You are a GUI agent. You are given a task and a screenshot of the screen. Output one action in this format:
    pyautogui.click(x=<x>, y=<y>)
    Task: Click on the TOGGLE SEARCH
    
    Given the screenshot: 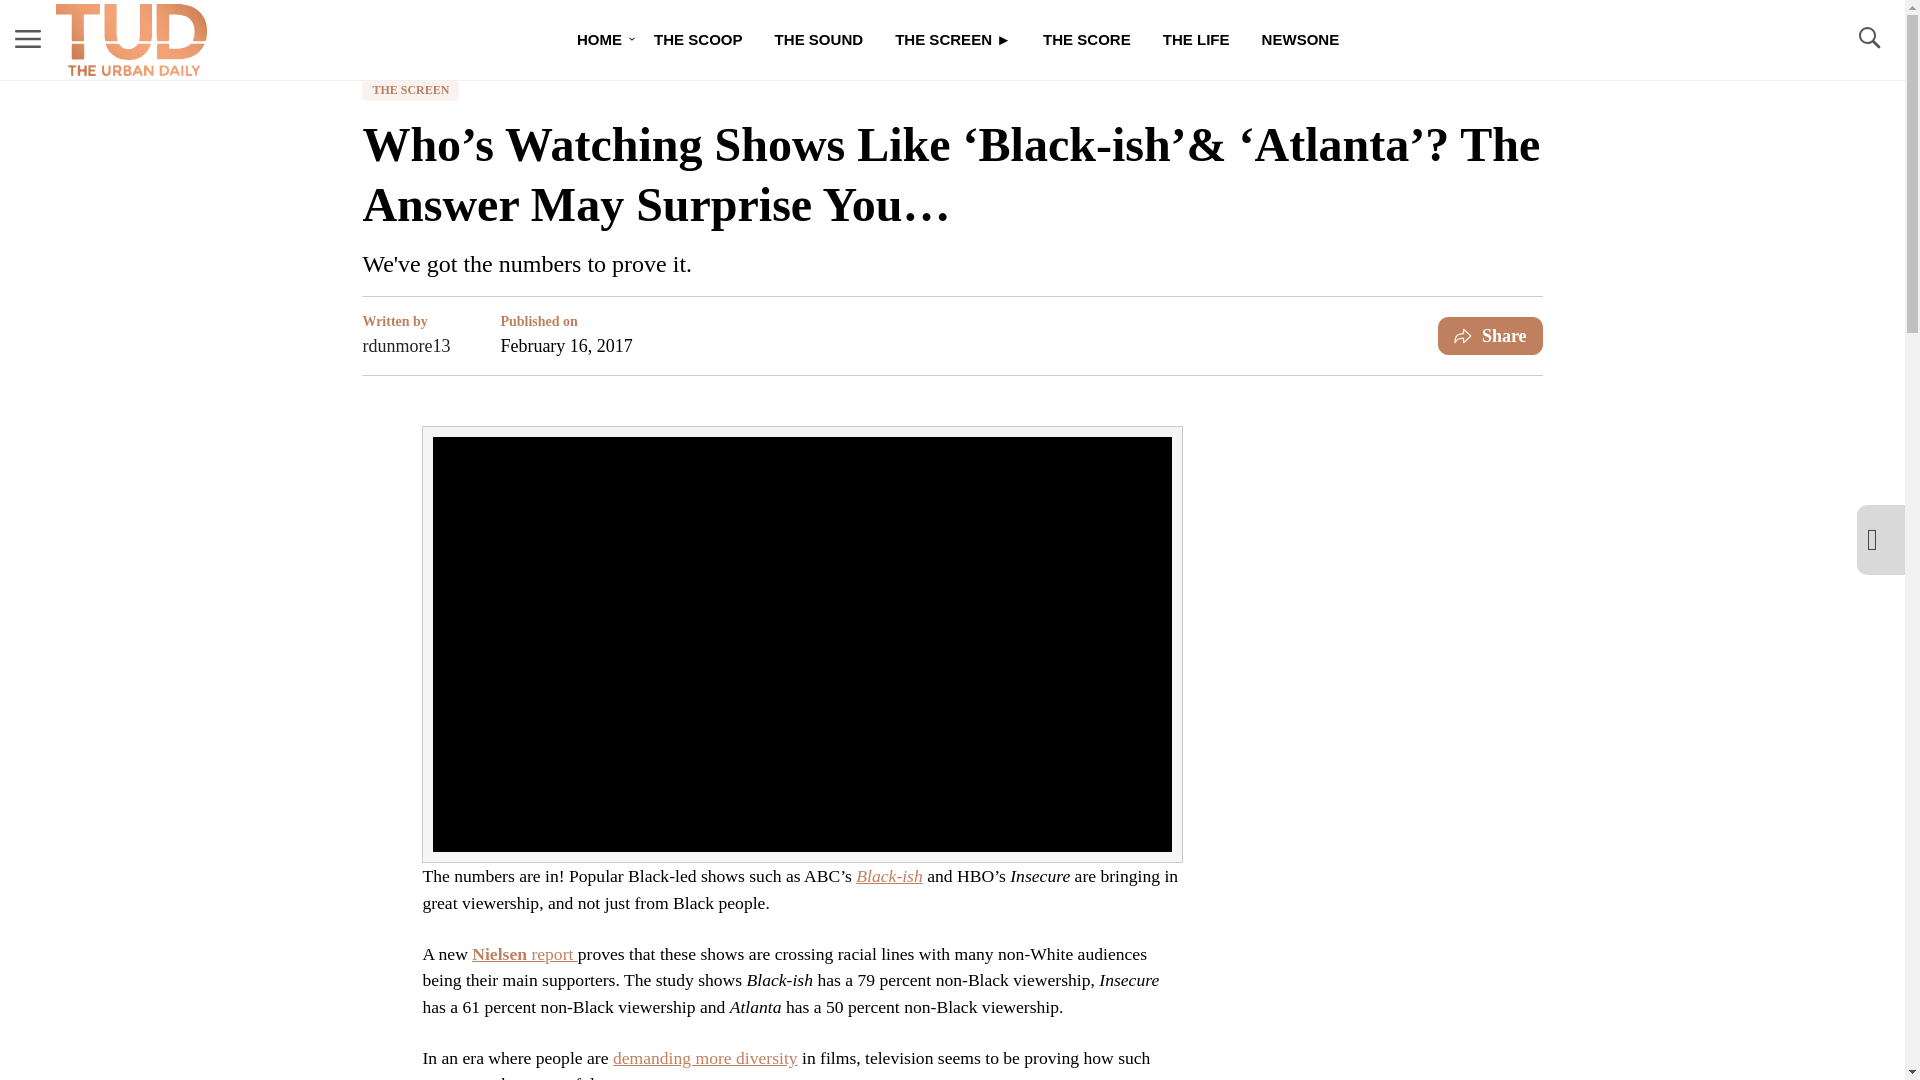 What is the action you would take?
    pyautogui.click(x=1868, y=40)
    